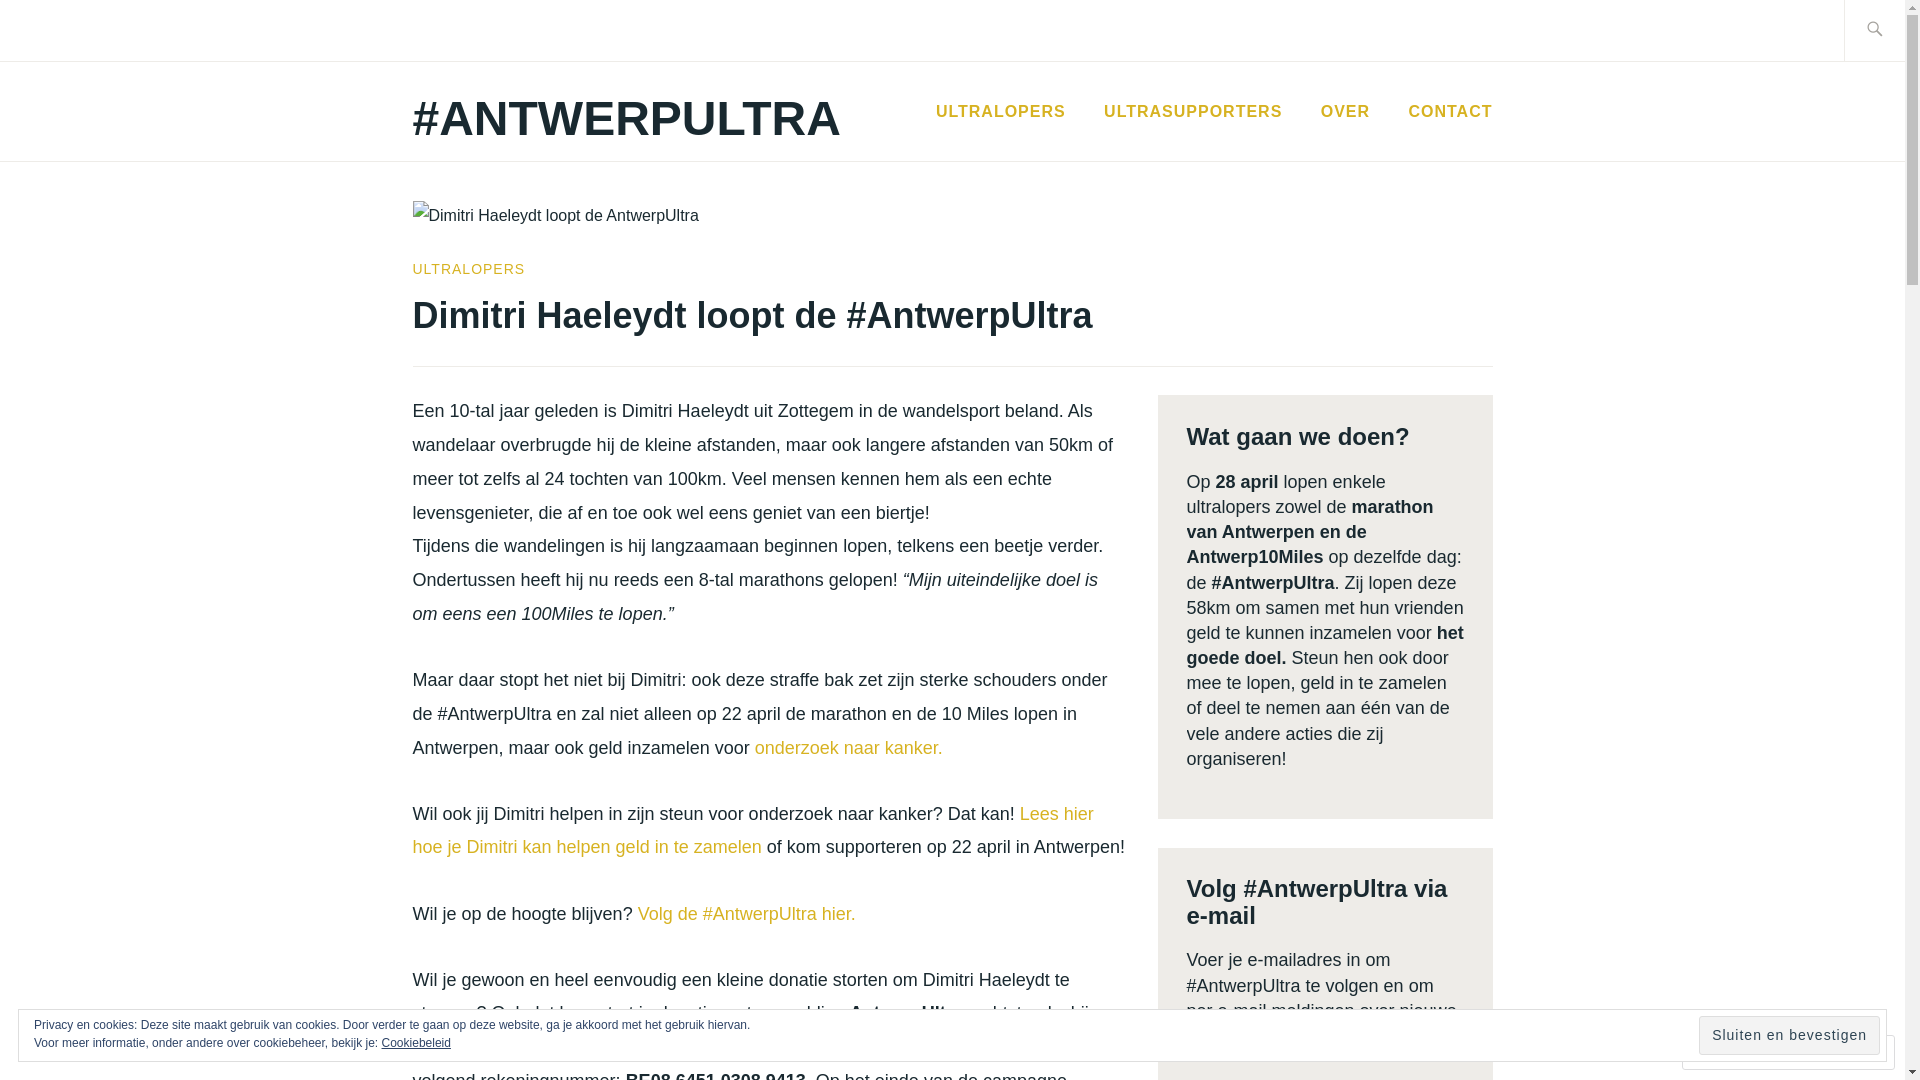 The image size is (1920, 1080). I want to click on Reactie, so click(1731, 1052).